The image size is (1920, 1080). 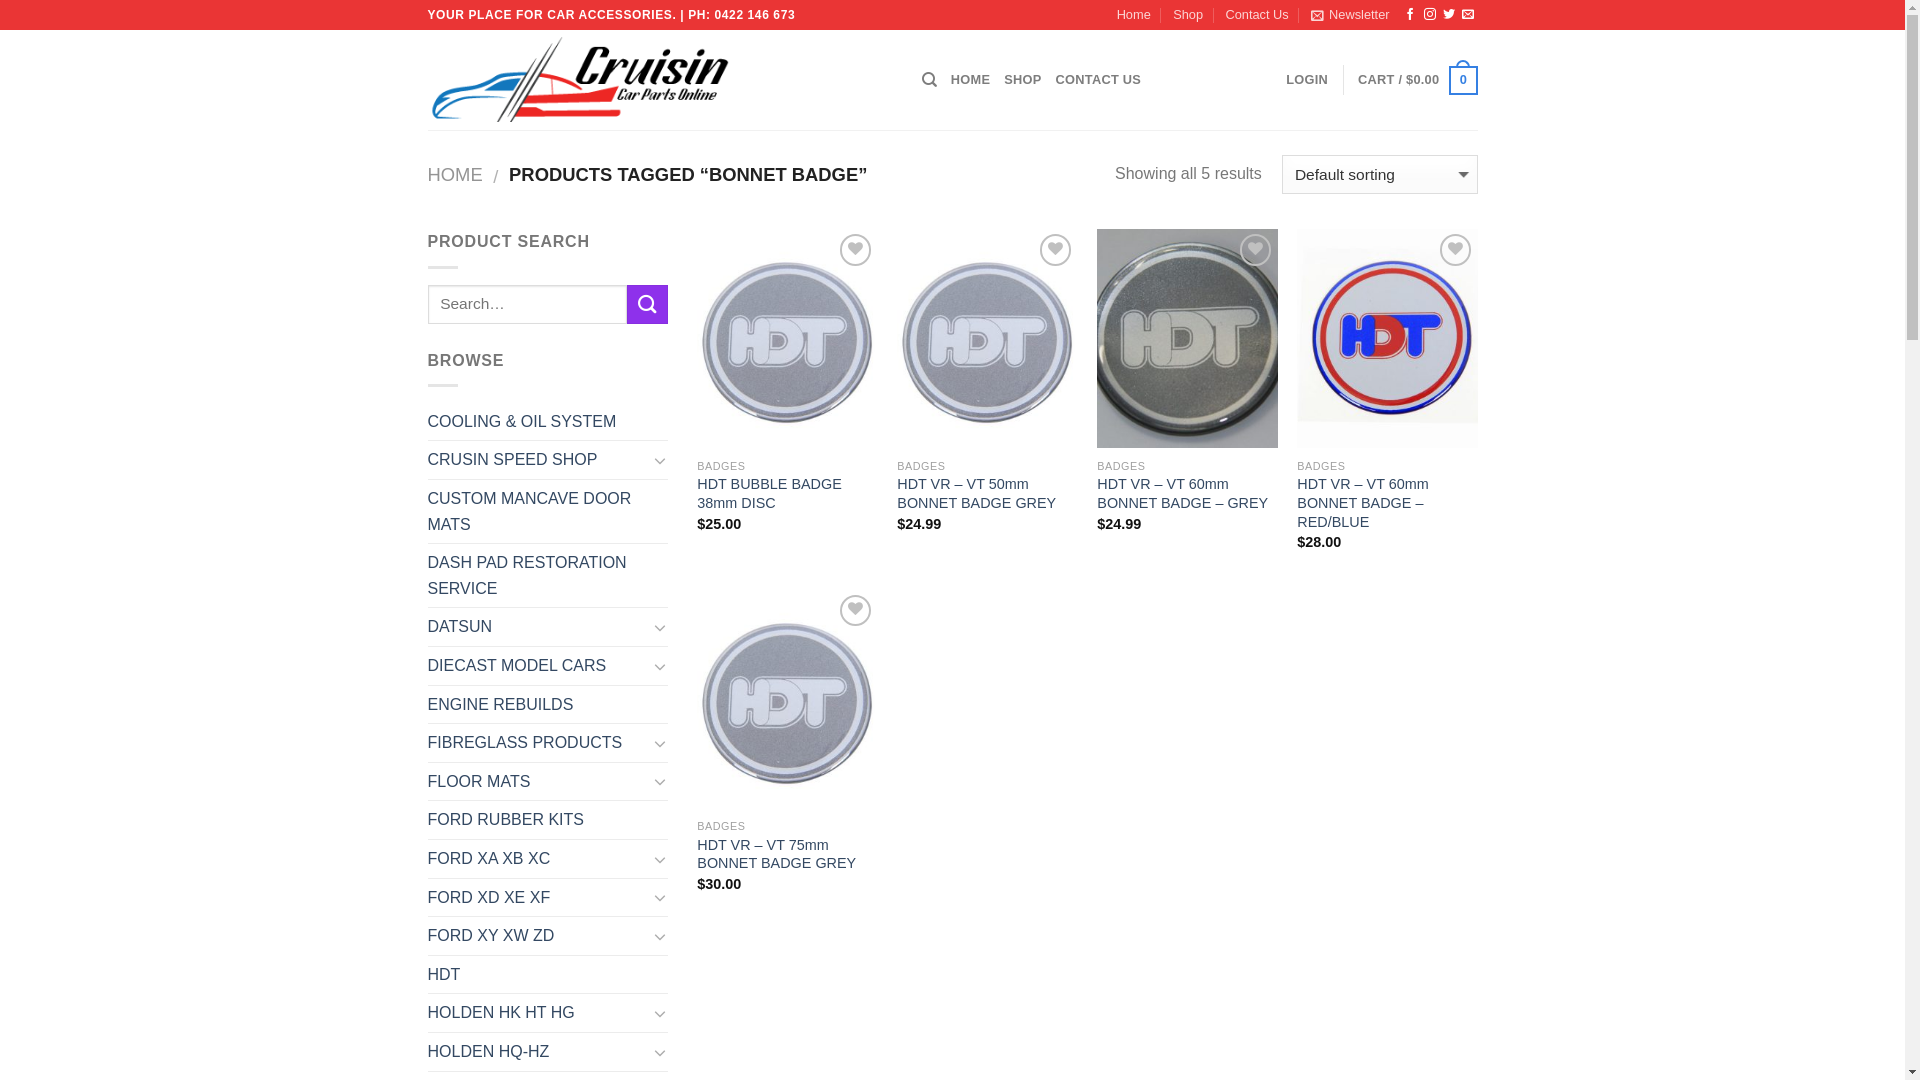 What do you see at coordinates (1099, 80) in the screenshot?
I see `CONTACT US` at bounding box center [1099, 80].